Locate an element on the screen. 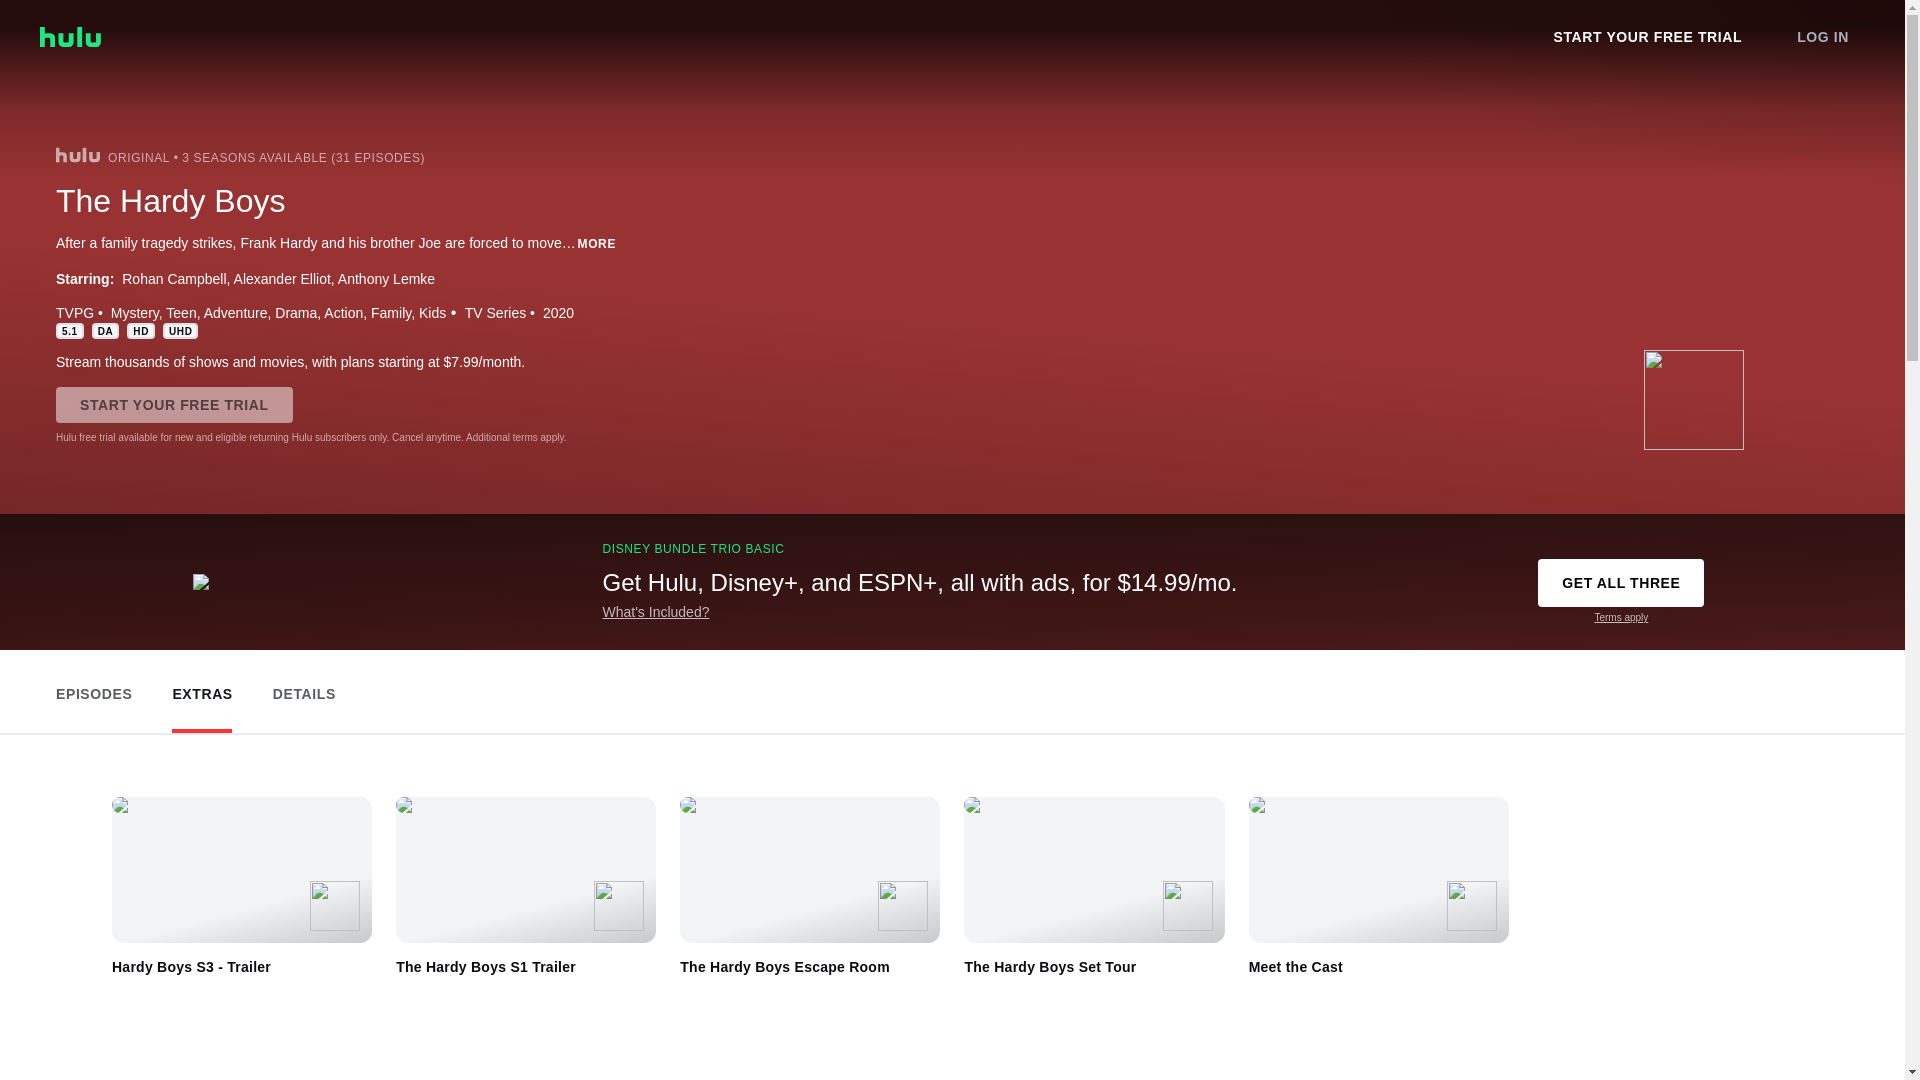  EXTRAS is located at coordinates (202, 689).